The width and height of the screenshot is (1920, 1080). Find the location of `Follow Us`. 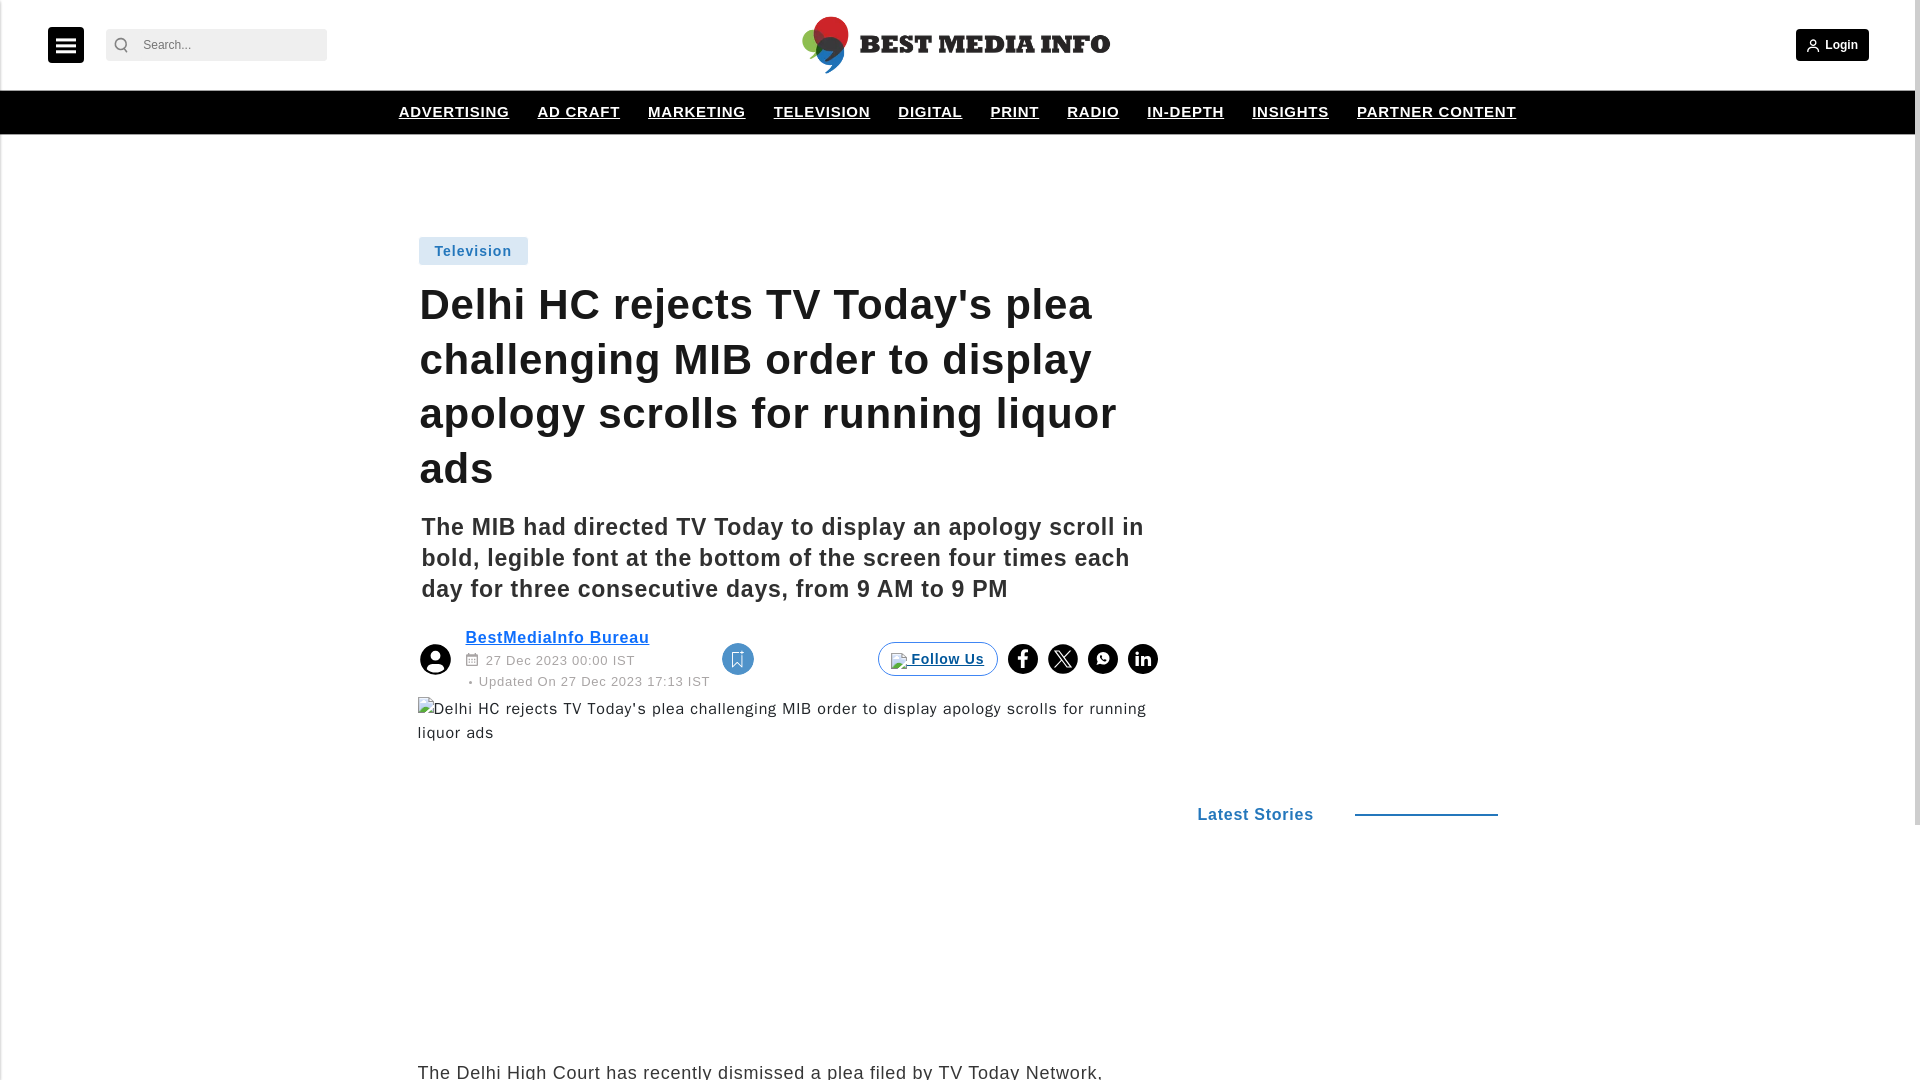

Follow Us is located at coordinates (938, 658).